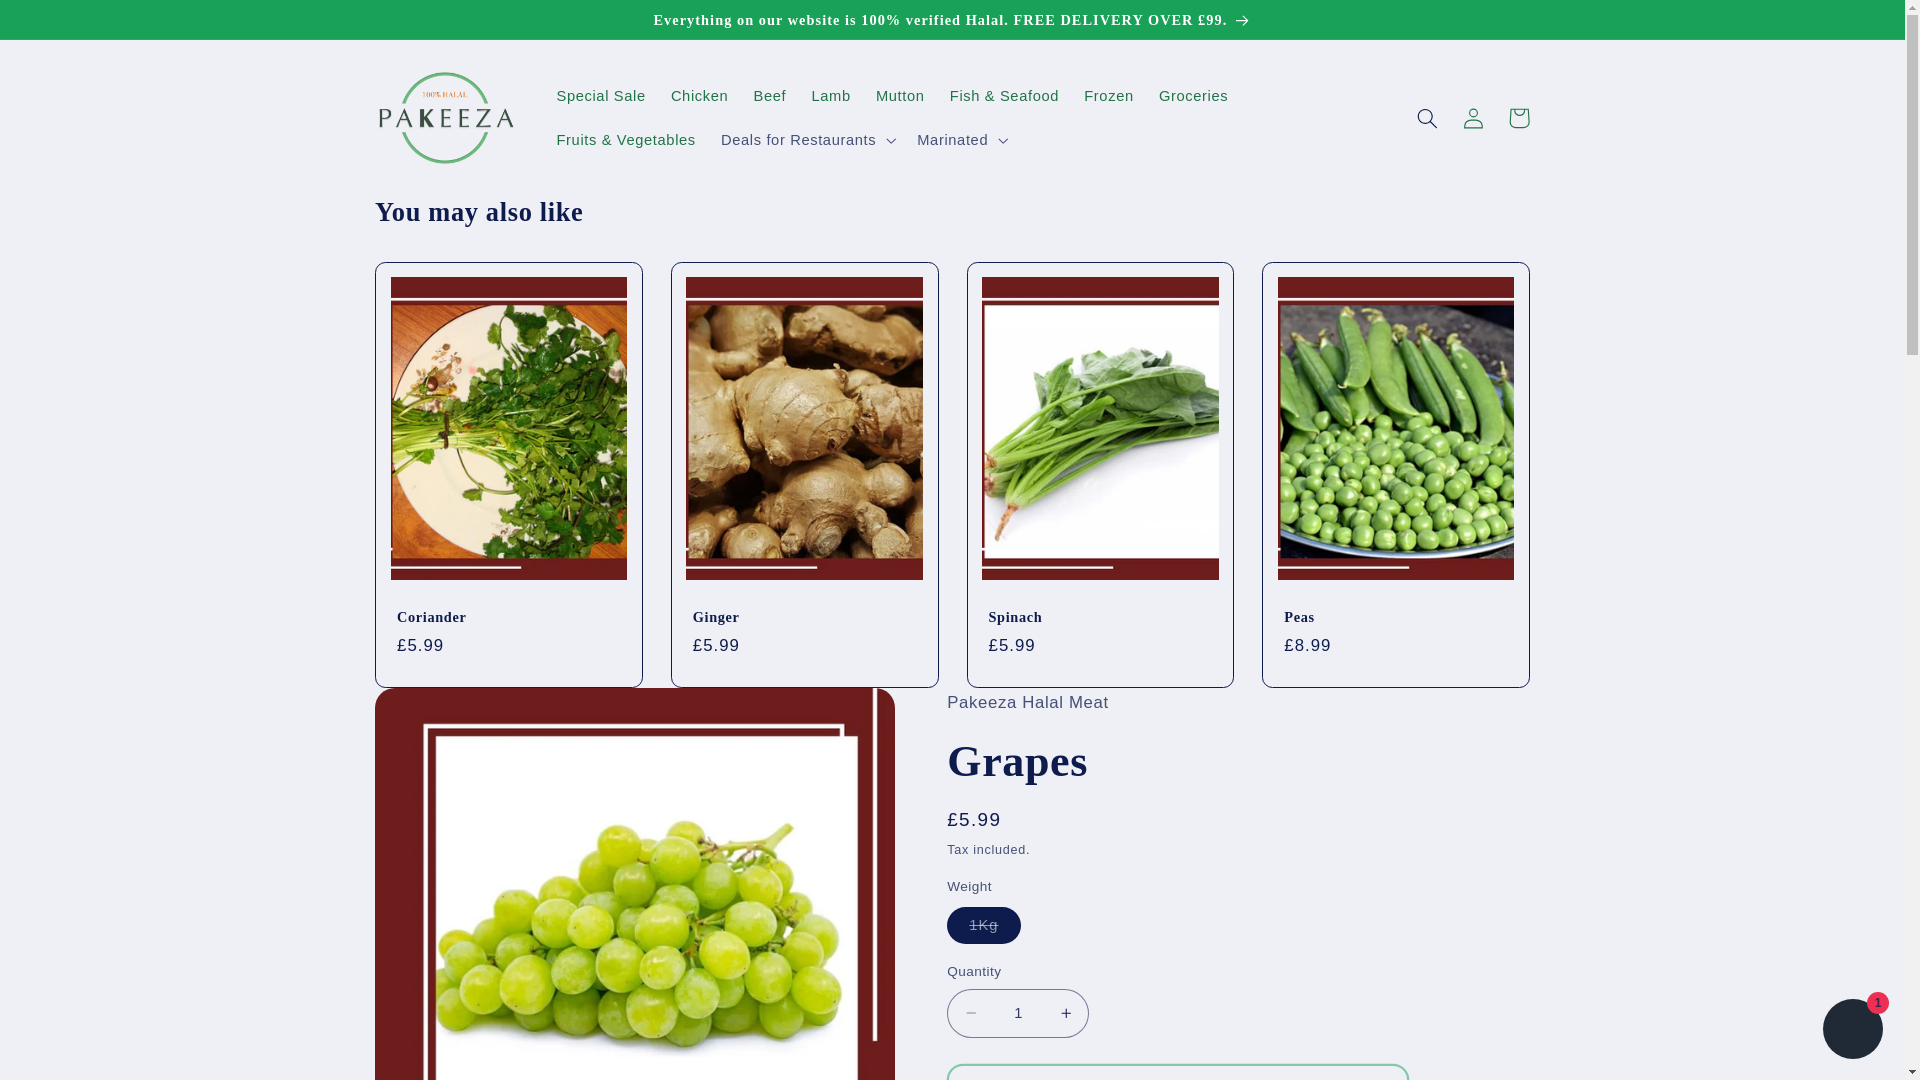 This screenshot has height=1080, width=1920. What do you see at coordinates (770, 96) in the screenshot?
I see `Beef` at bounding box center [770, 96].